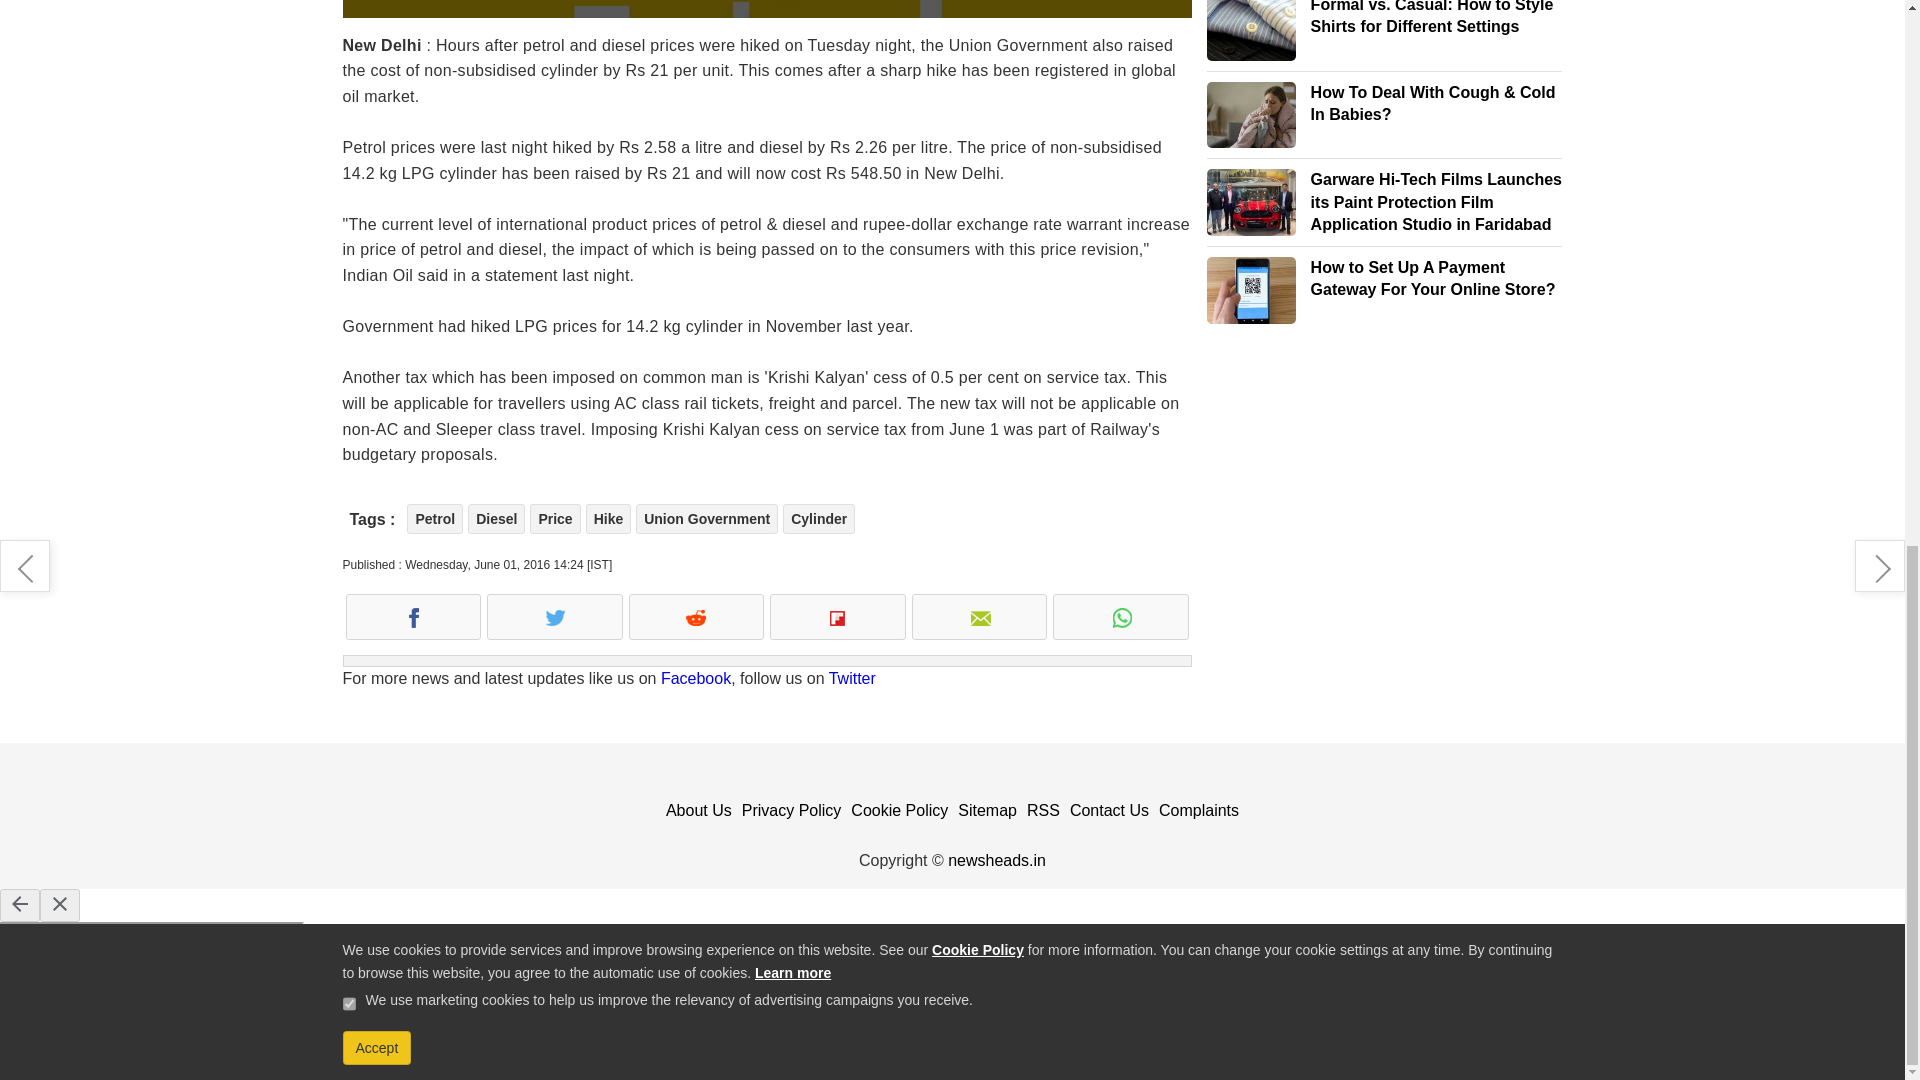 The height and width of the screenshot is (1080, 1920). What do you see at coordinates (818, 518) in the screenshot?
I see `Cylinder` at bounding box center [818, 518].